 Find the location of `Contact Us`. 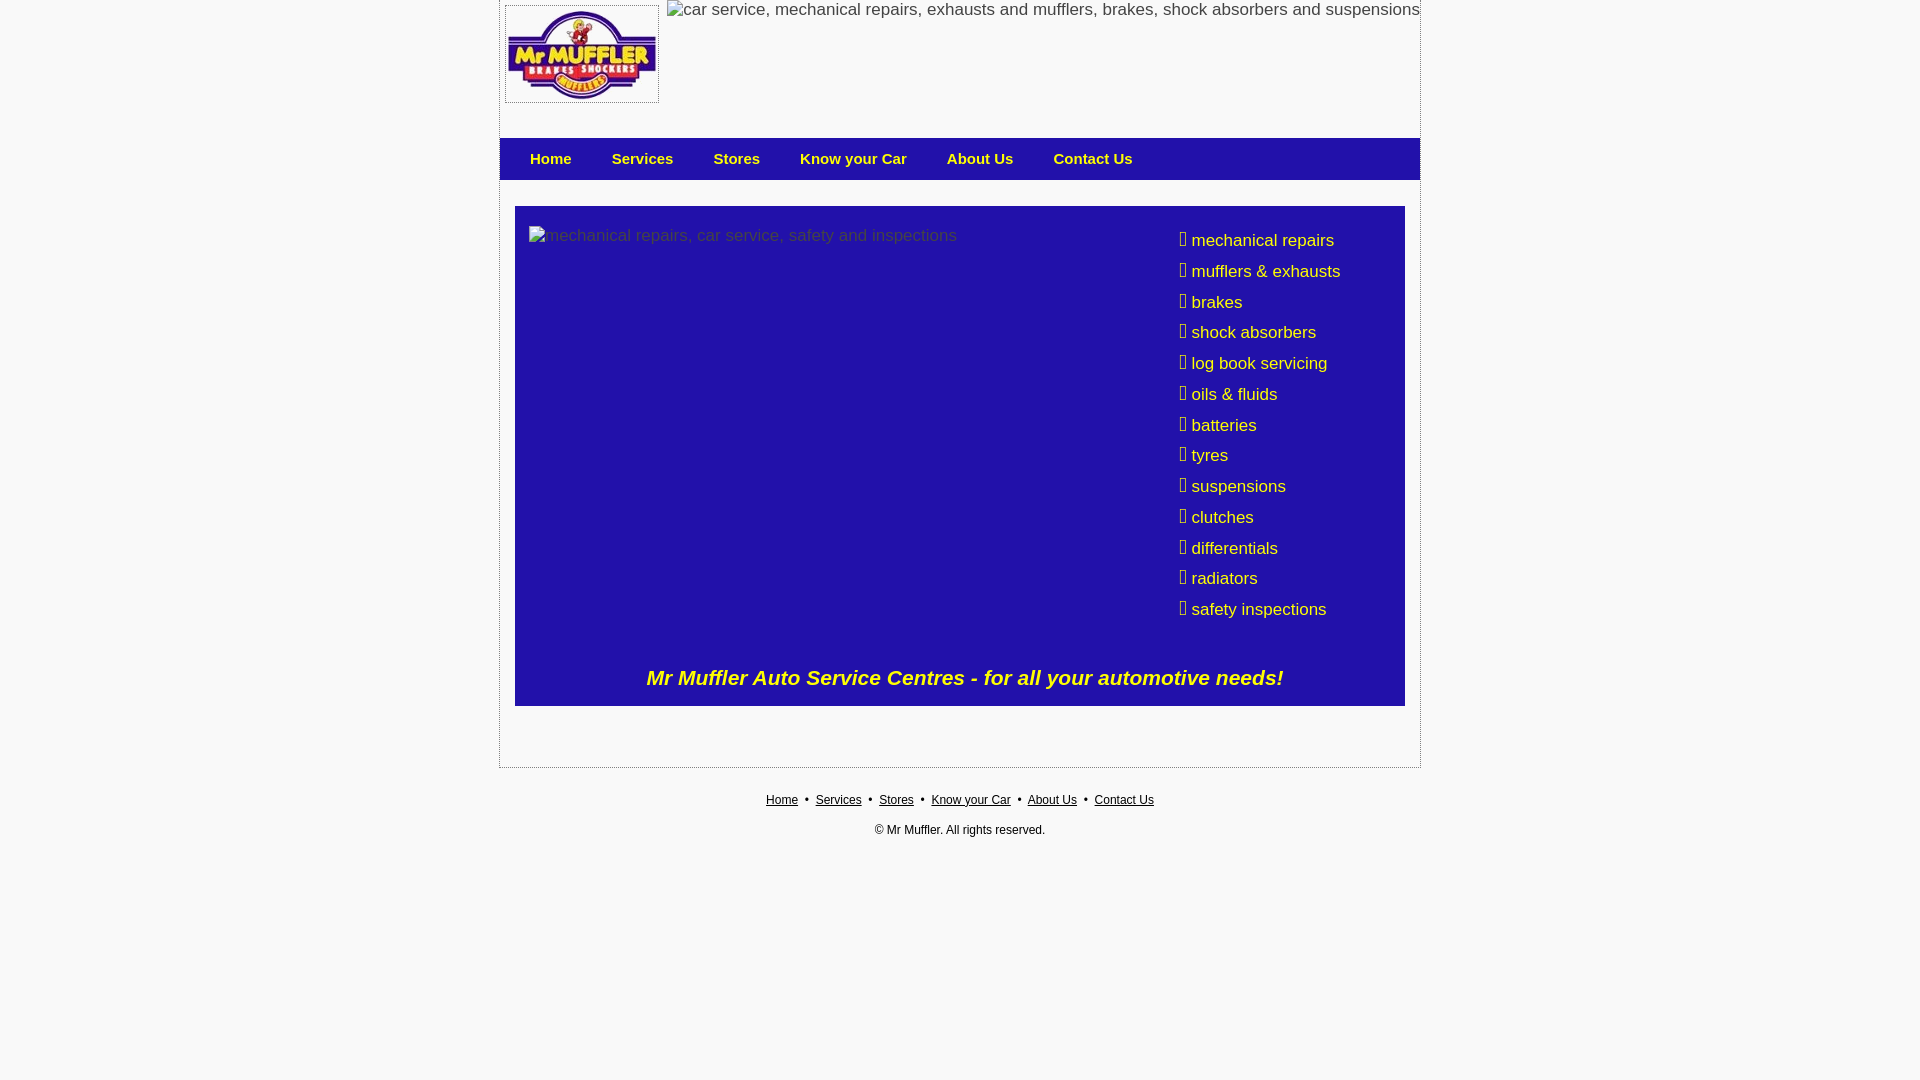

Contact Us is located at coordinates (1092, 158).